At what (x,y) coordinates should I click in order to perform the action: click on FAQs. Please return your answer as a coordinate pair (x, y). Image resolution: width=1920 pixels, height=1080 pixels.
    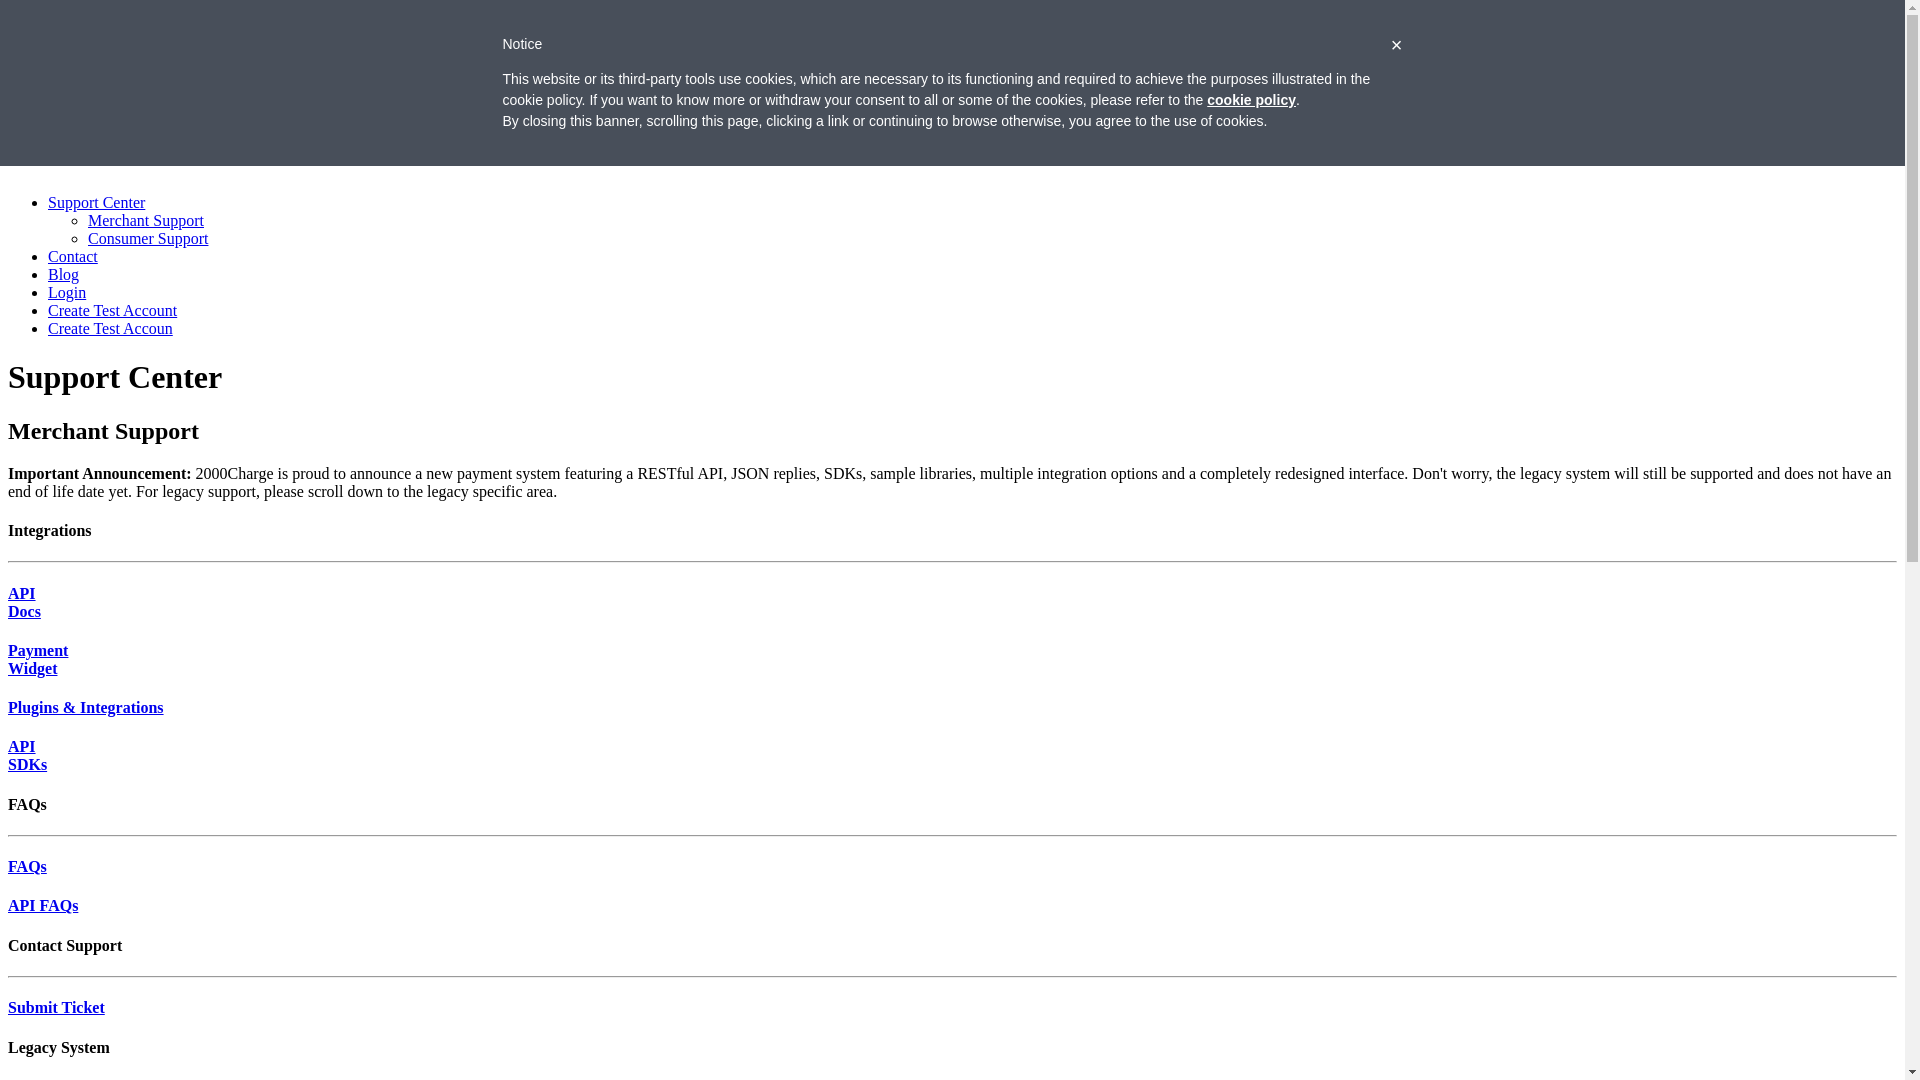
    Looking at the image, I should click on (28, 866).